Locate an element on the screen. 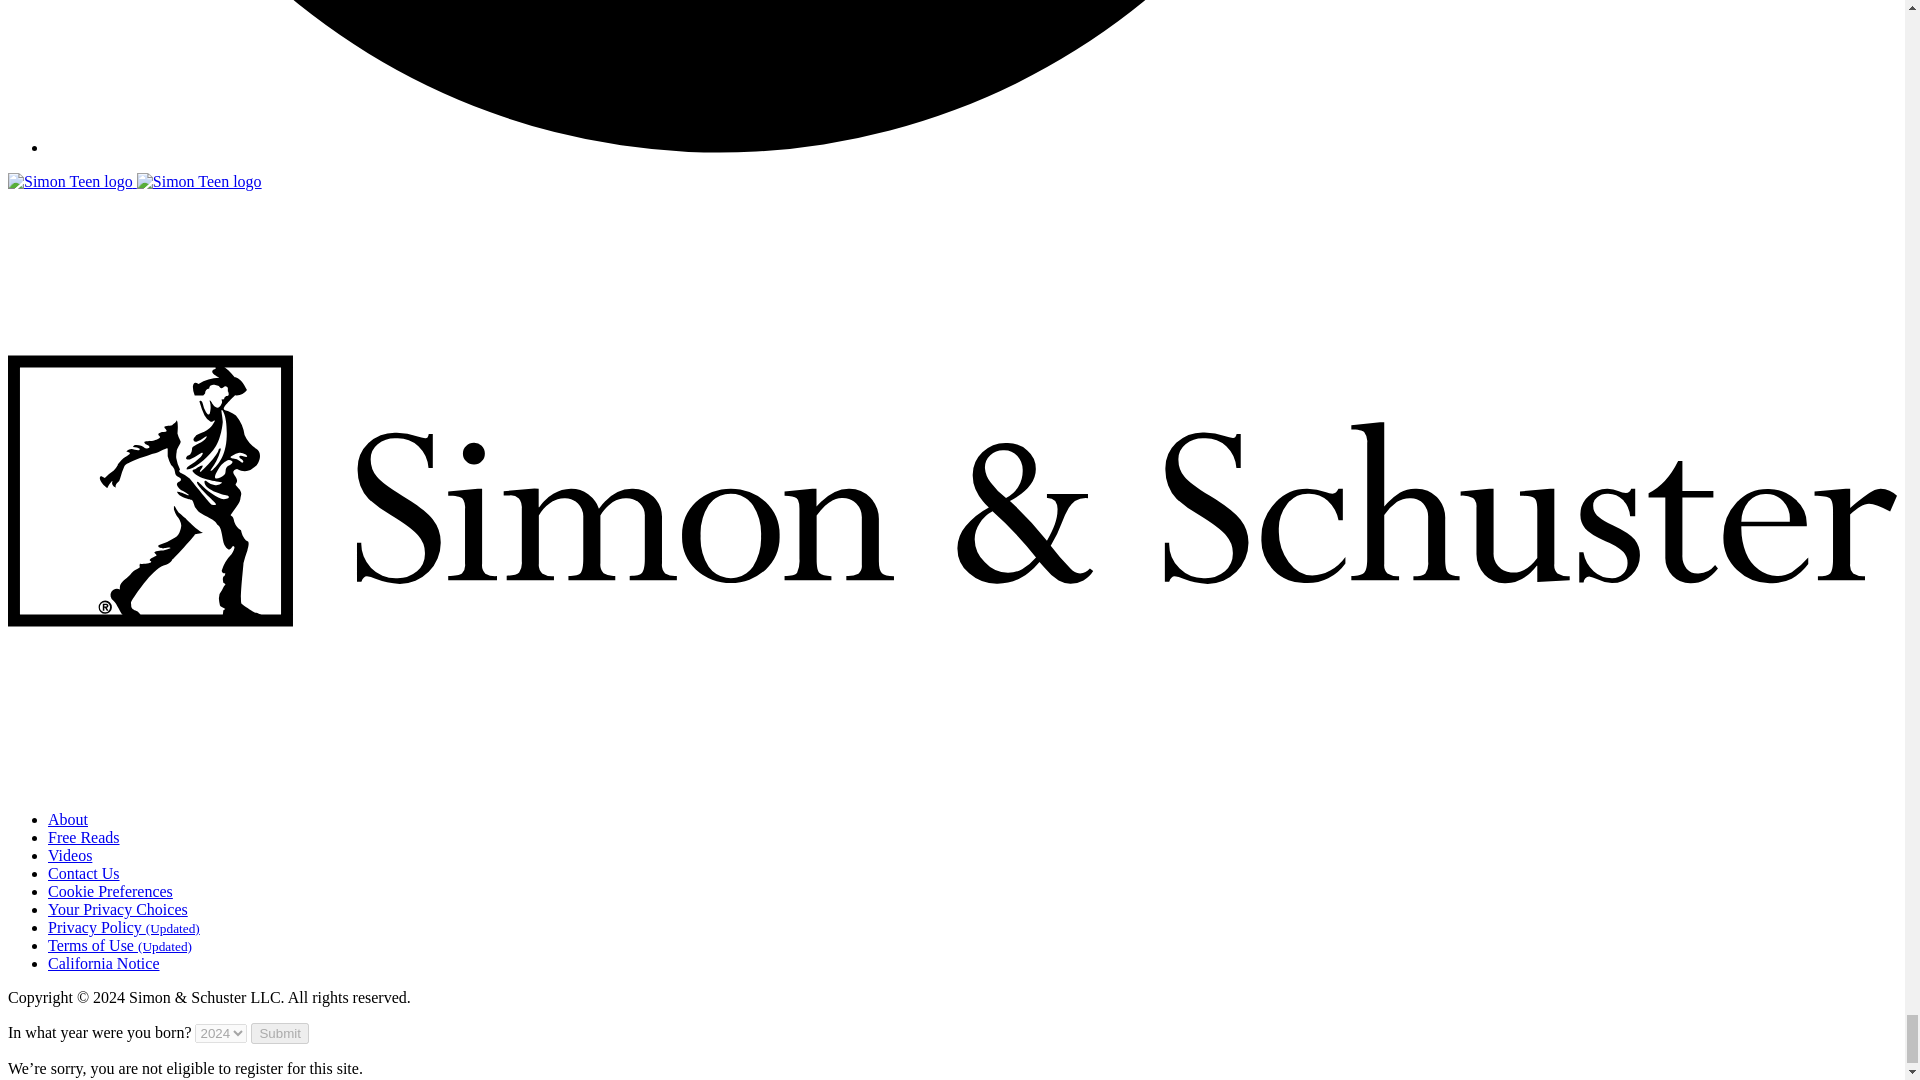 This screenshot has width=1920, height=1080. Simon Teen is located at coordinates (70, 182).